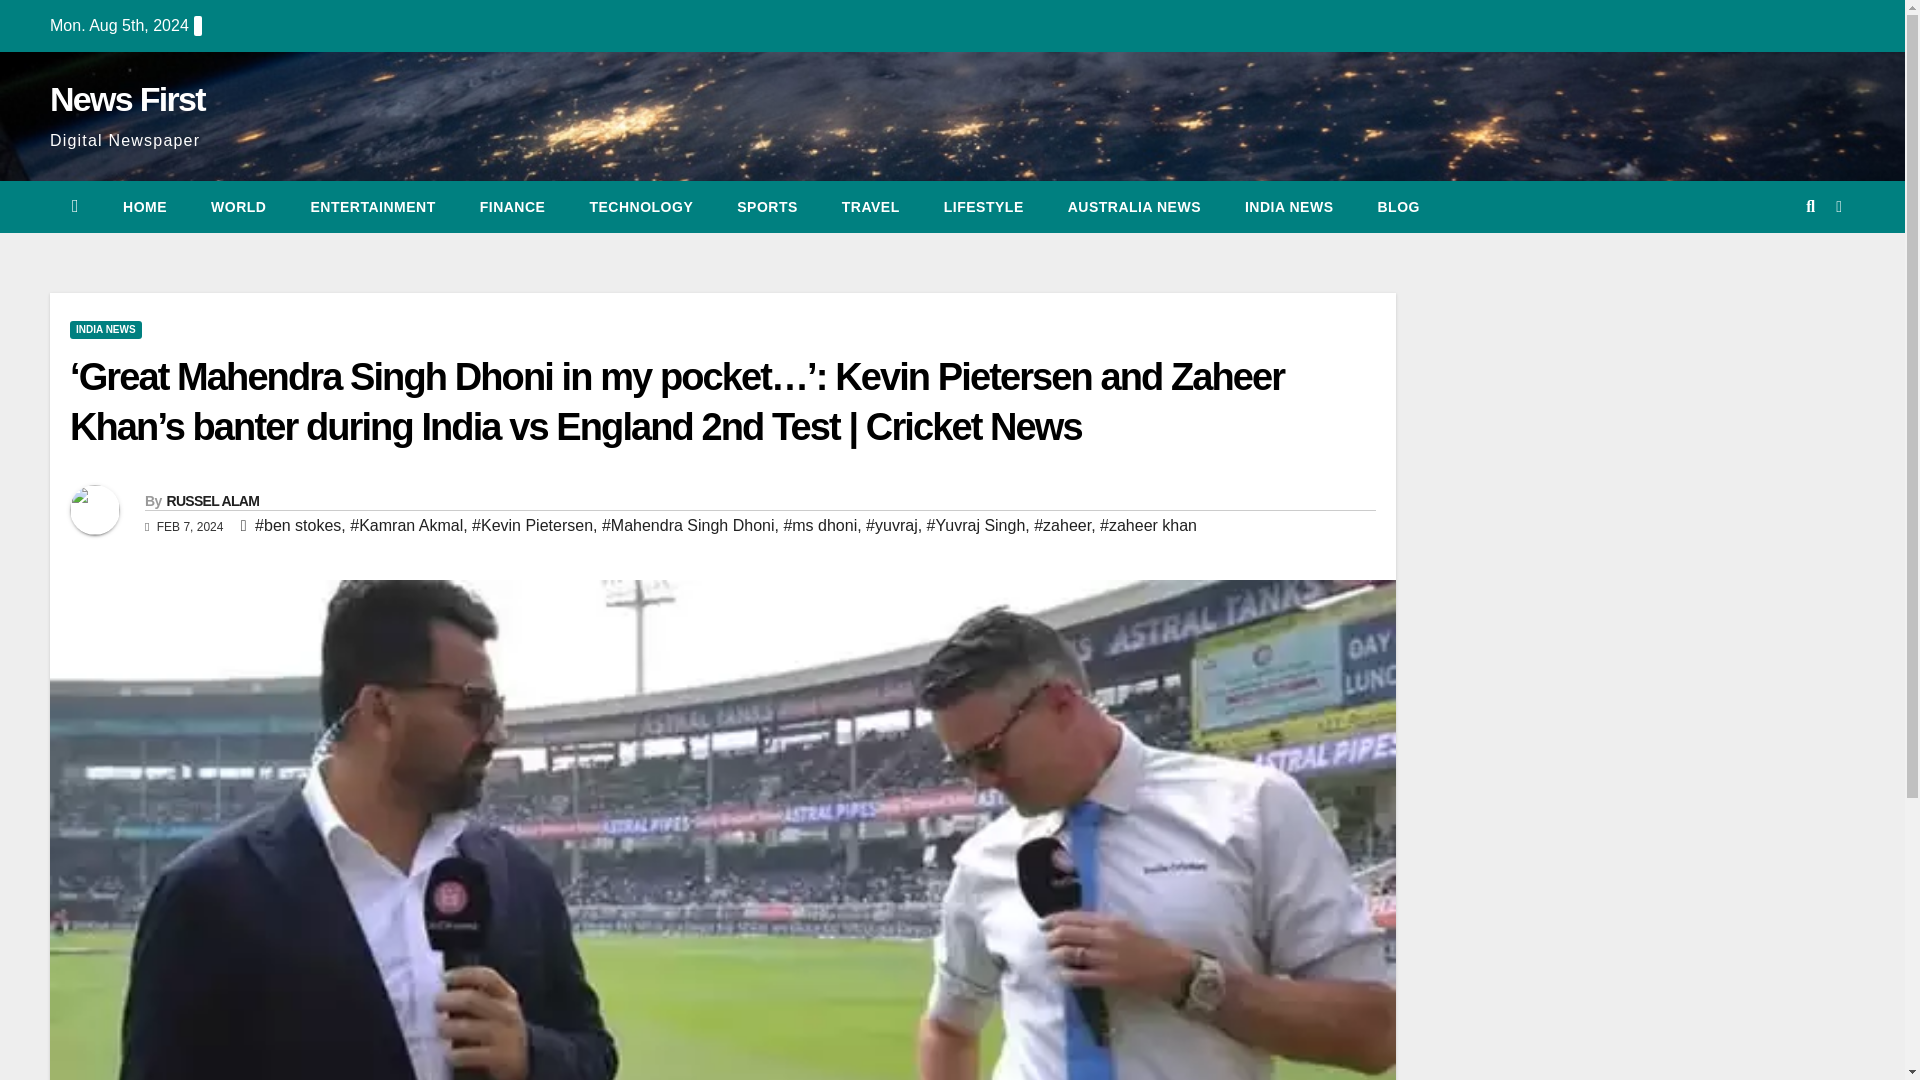 The height and width of the screenshot is (1080, 1920). What do you see at coordinates (870, 207) in the screenshot?
I see `TRAVEL` at bounding box center [870, 207].